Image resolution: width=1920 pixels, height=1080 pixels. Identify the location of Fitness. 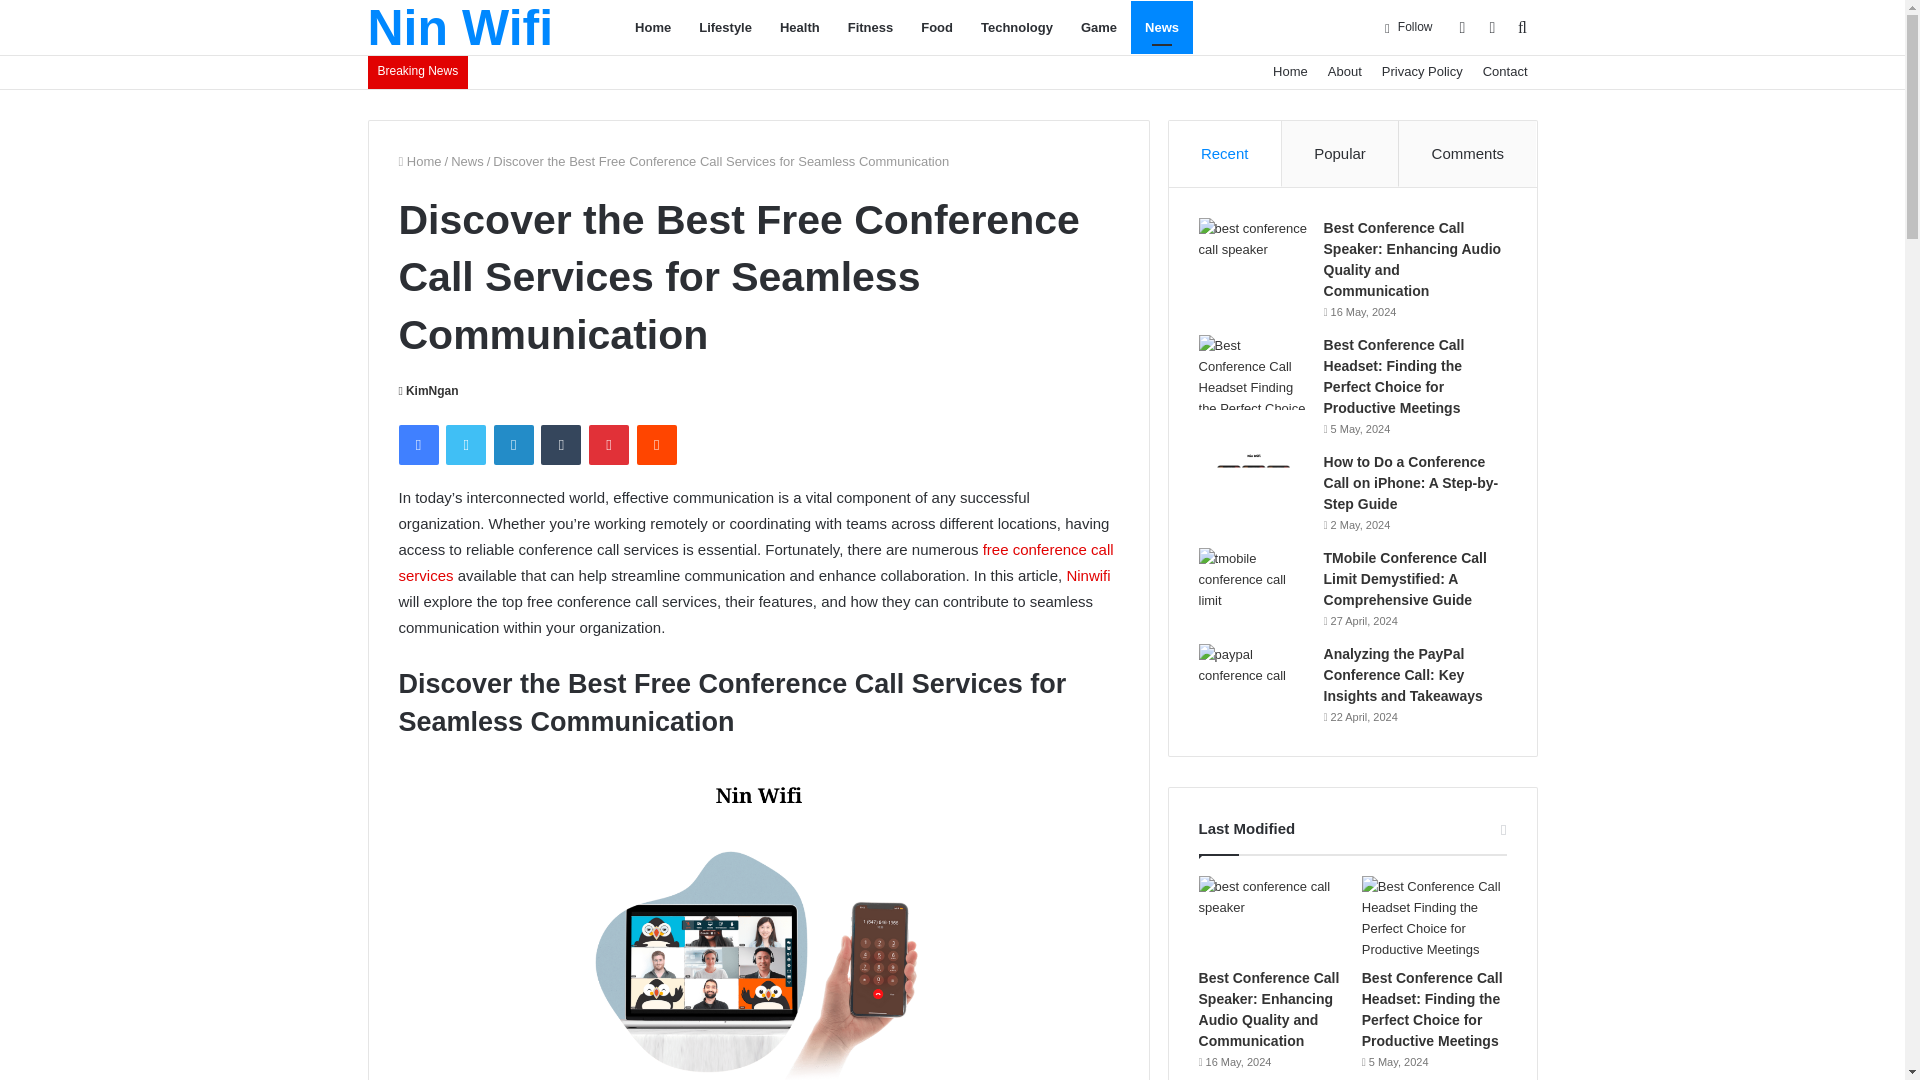
(870, 28).